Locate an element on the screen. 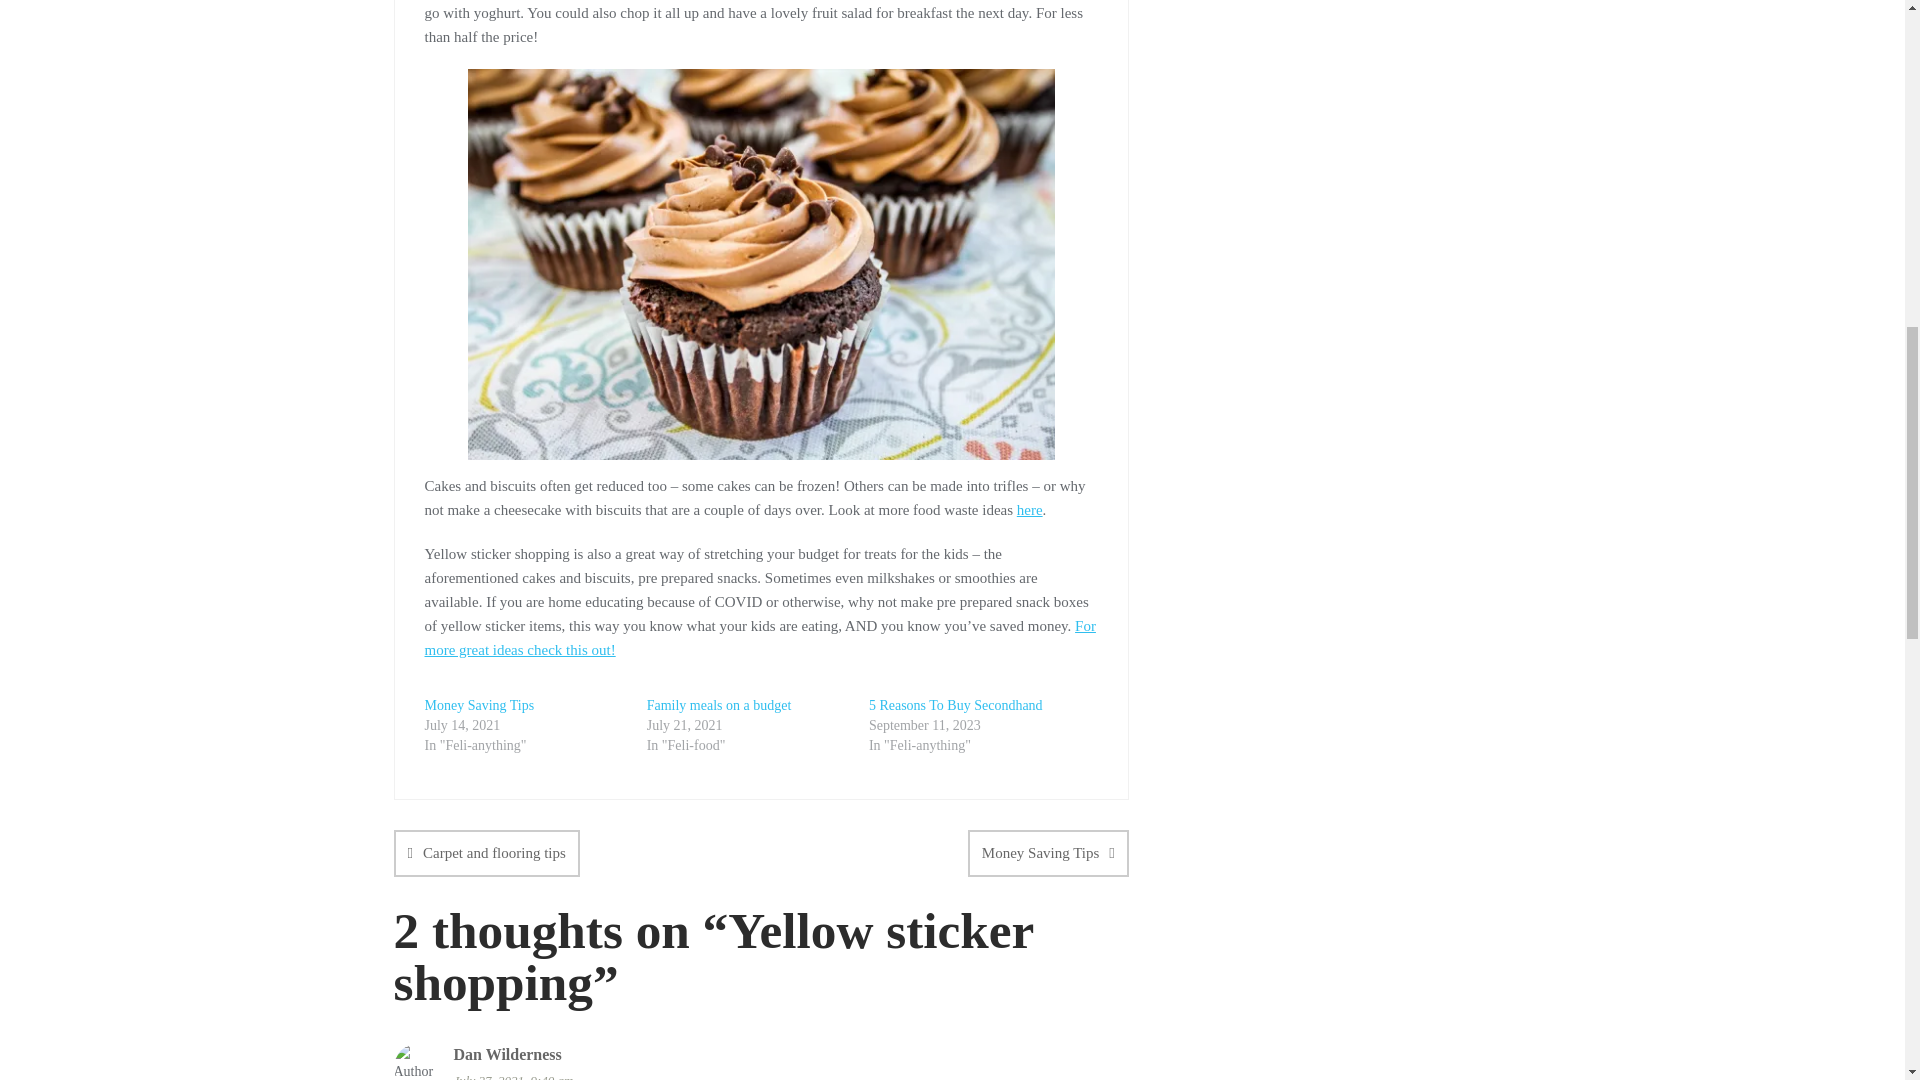 The width and height of the screenshot is (1920, 1080). Carpet and flooring tips is located at coordinates (486, 853).